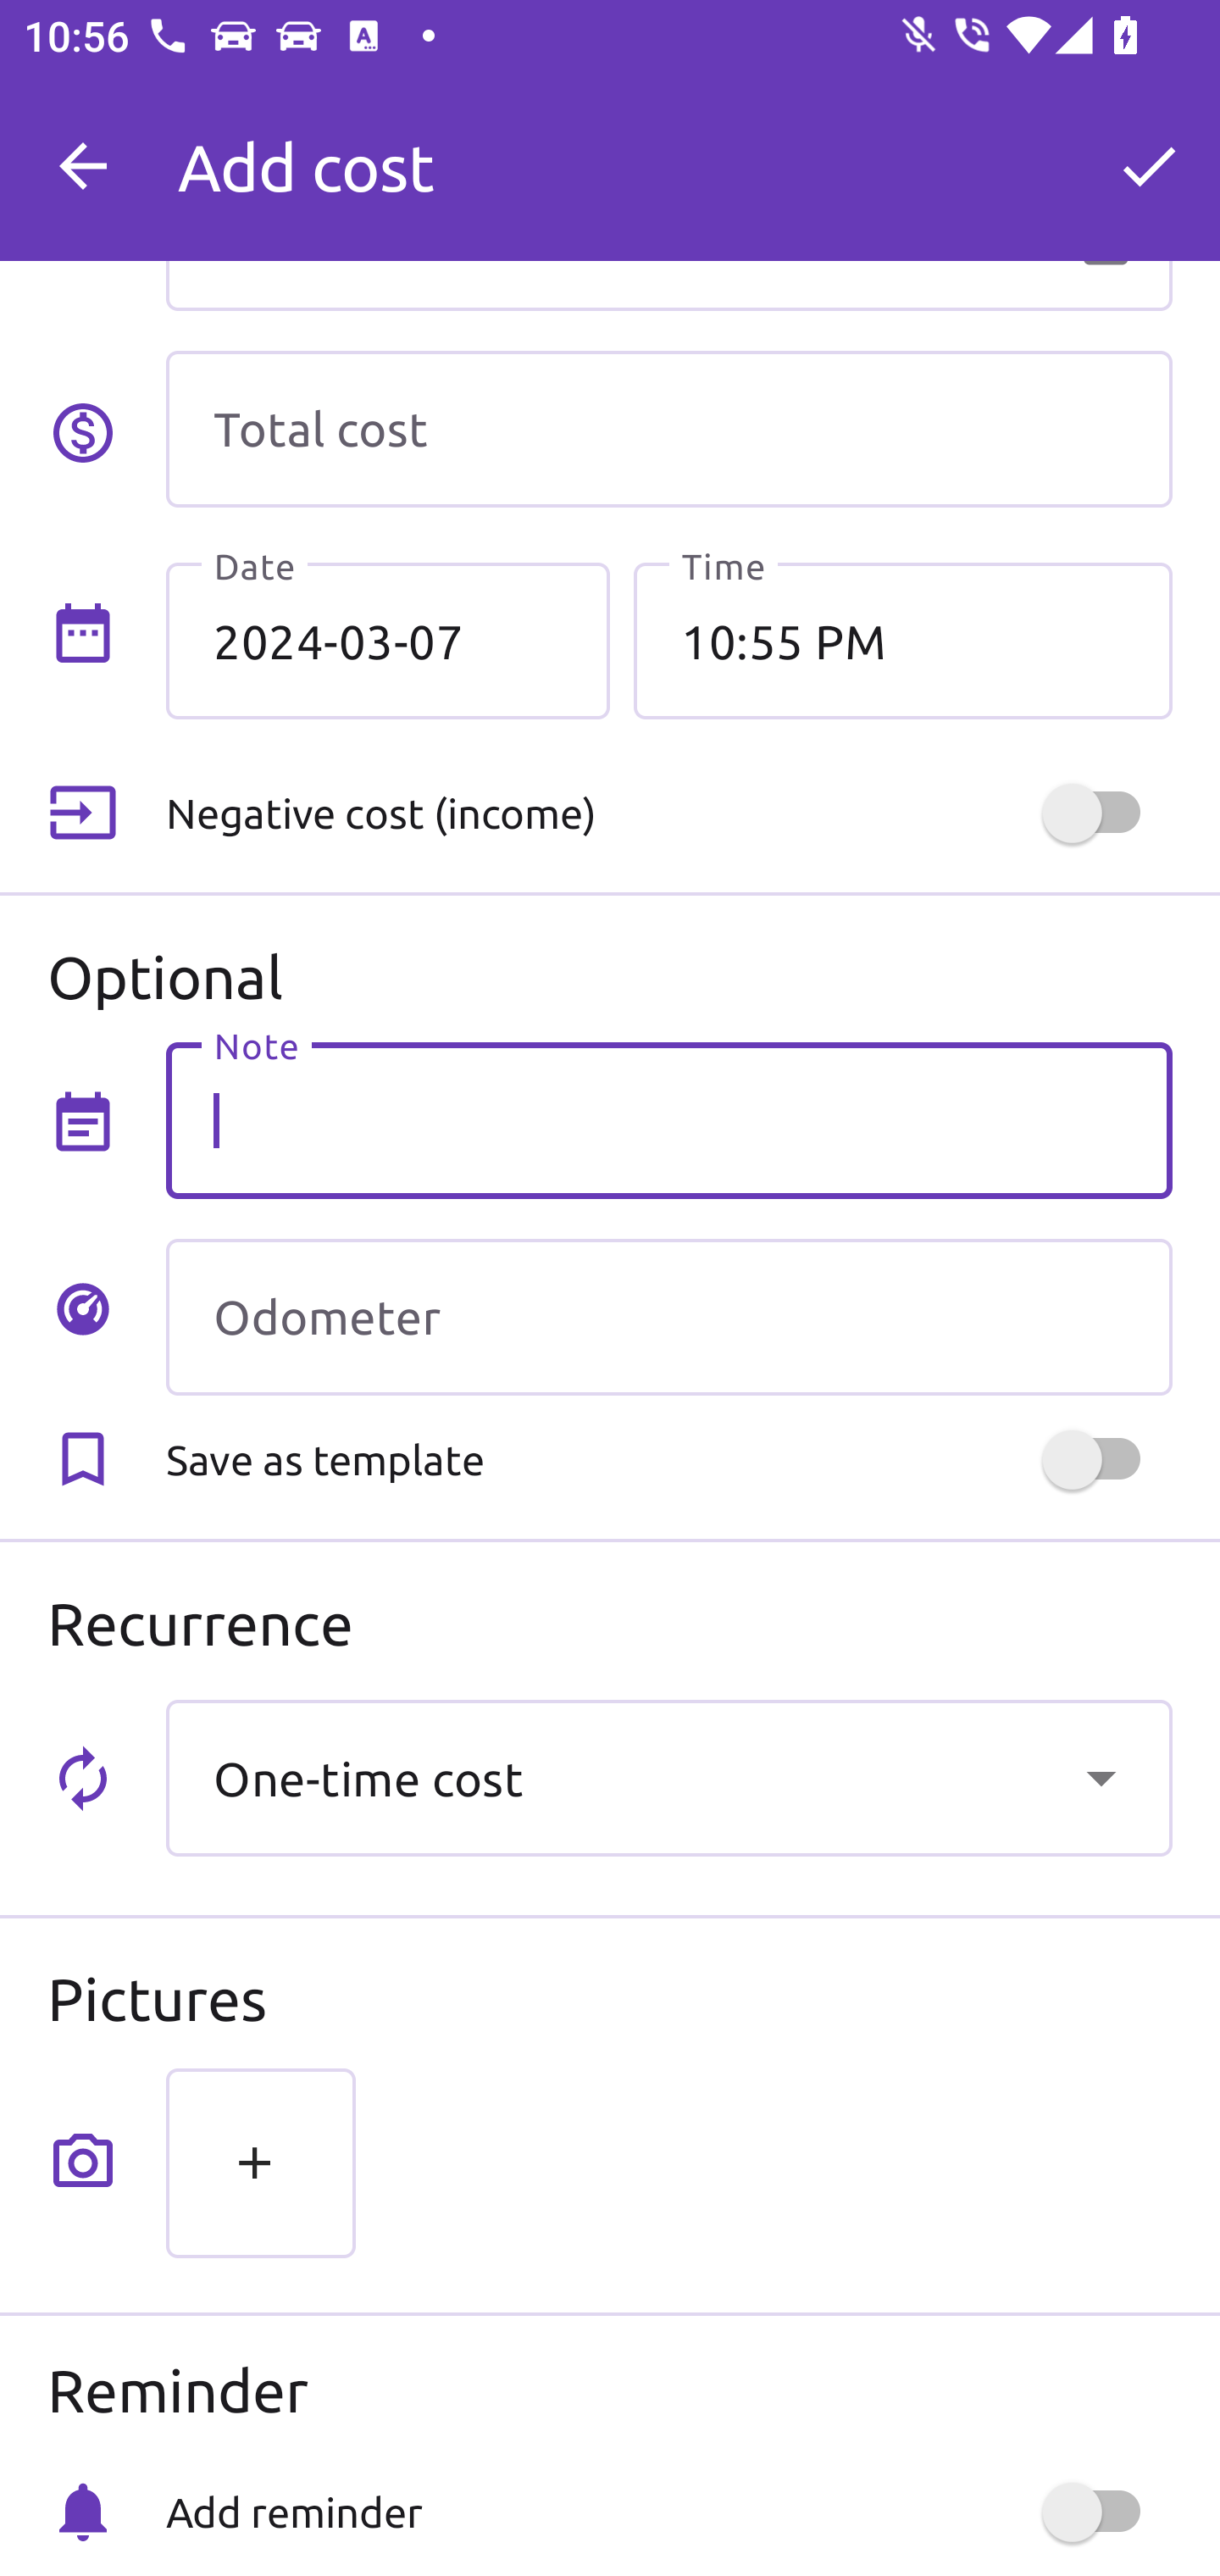 The width and height of the screenshot is (1220, 2576). What do you see at coordinates (668, 429) in the screenshot?
I see `Total cost ` at bounding box center [668, 429].